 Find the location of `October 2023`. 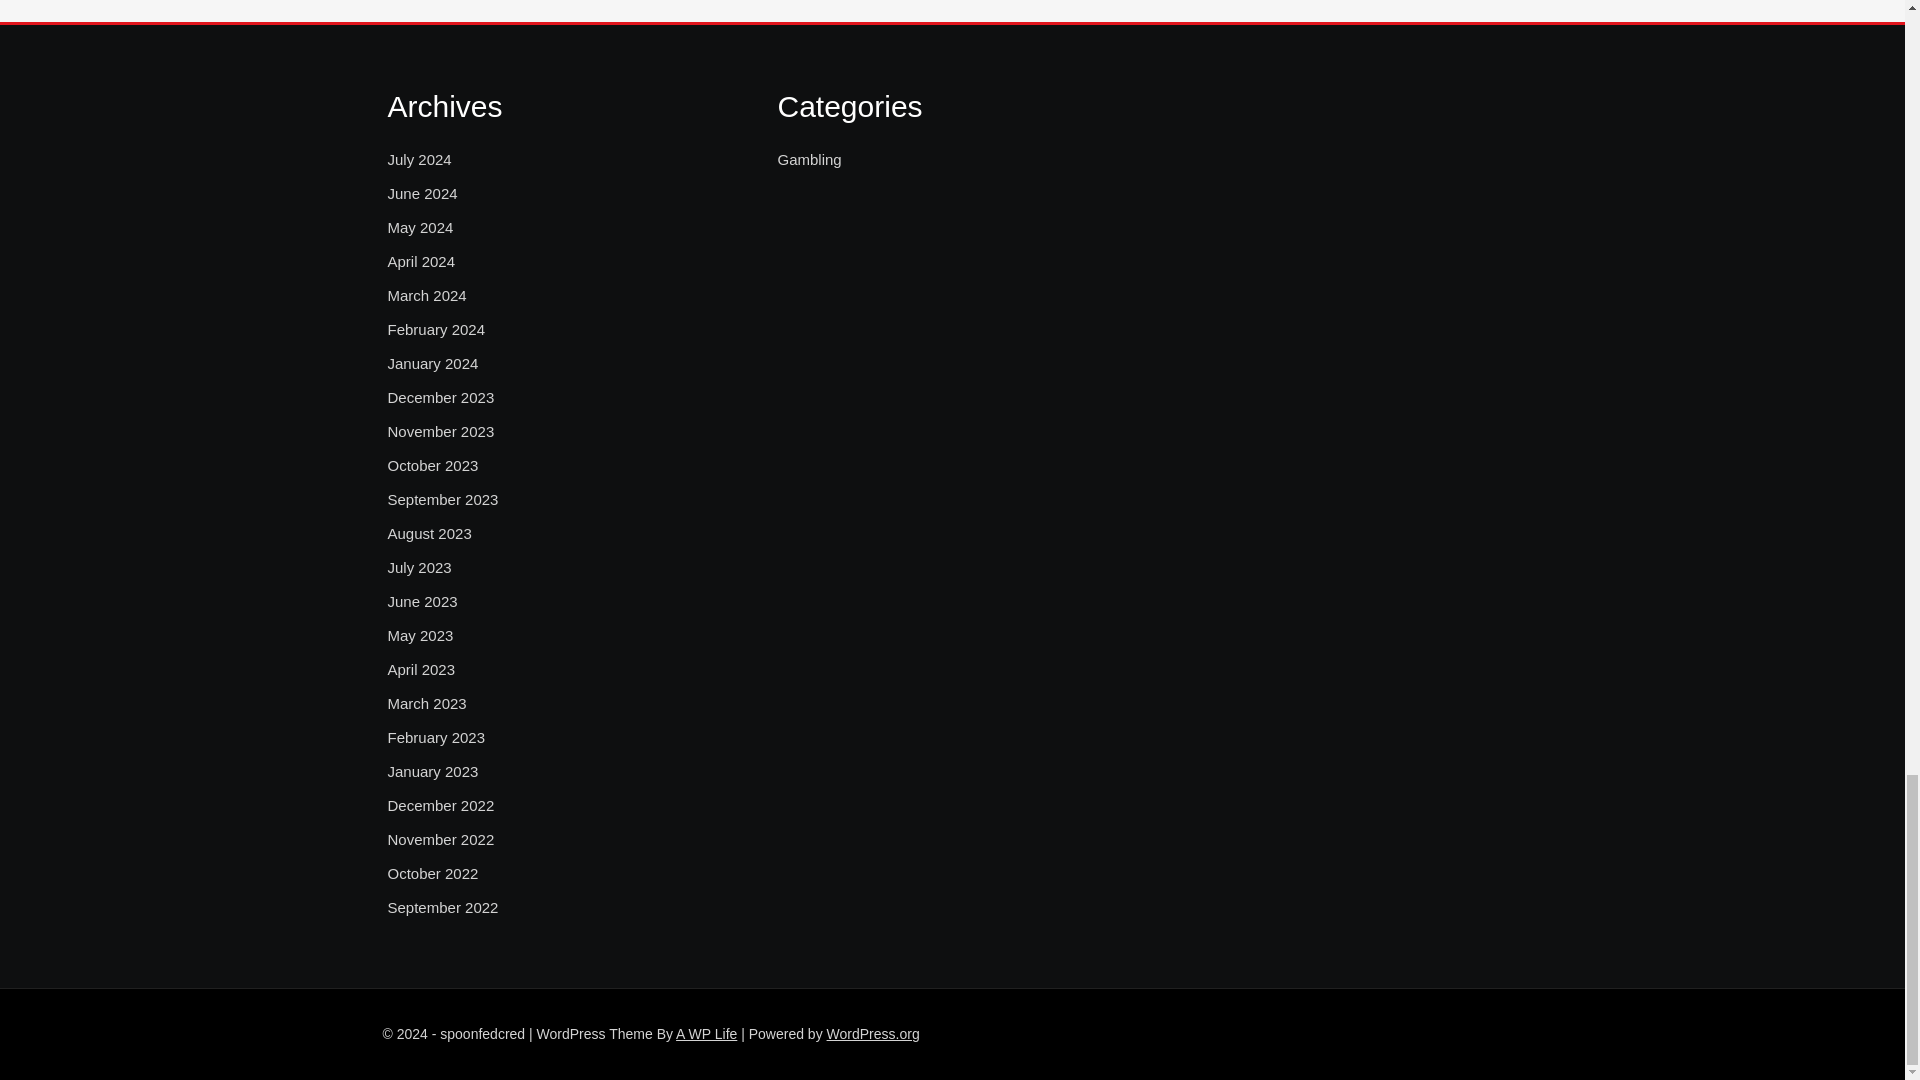

October 2023 is located at coordinates (432, 466).